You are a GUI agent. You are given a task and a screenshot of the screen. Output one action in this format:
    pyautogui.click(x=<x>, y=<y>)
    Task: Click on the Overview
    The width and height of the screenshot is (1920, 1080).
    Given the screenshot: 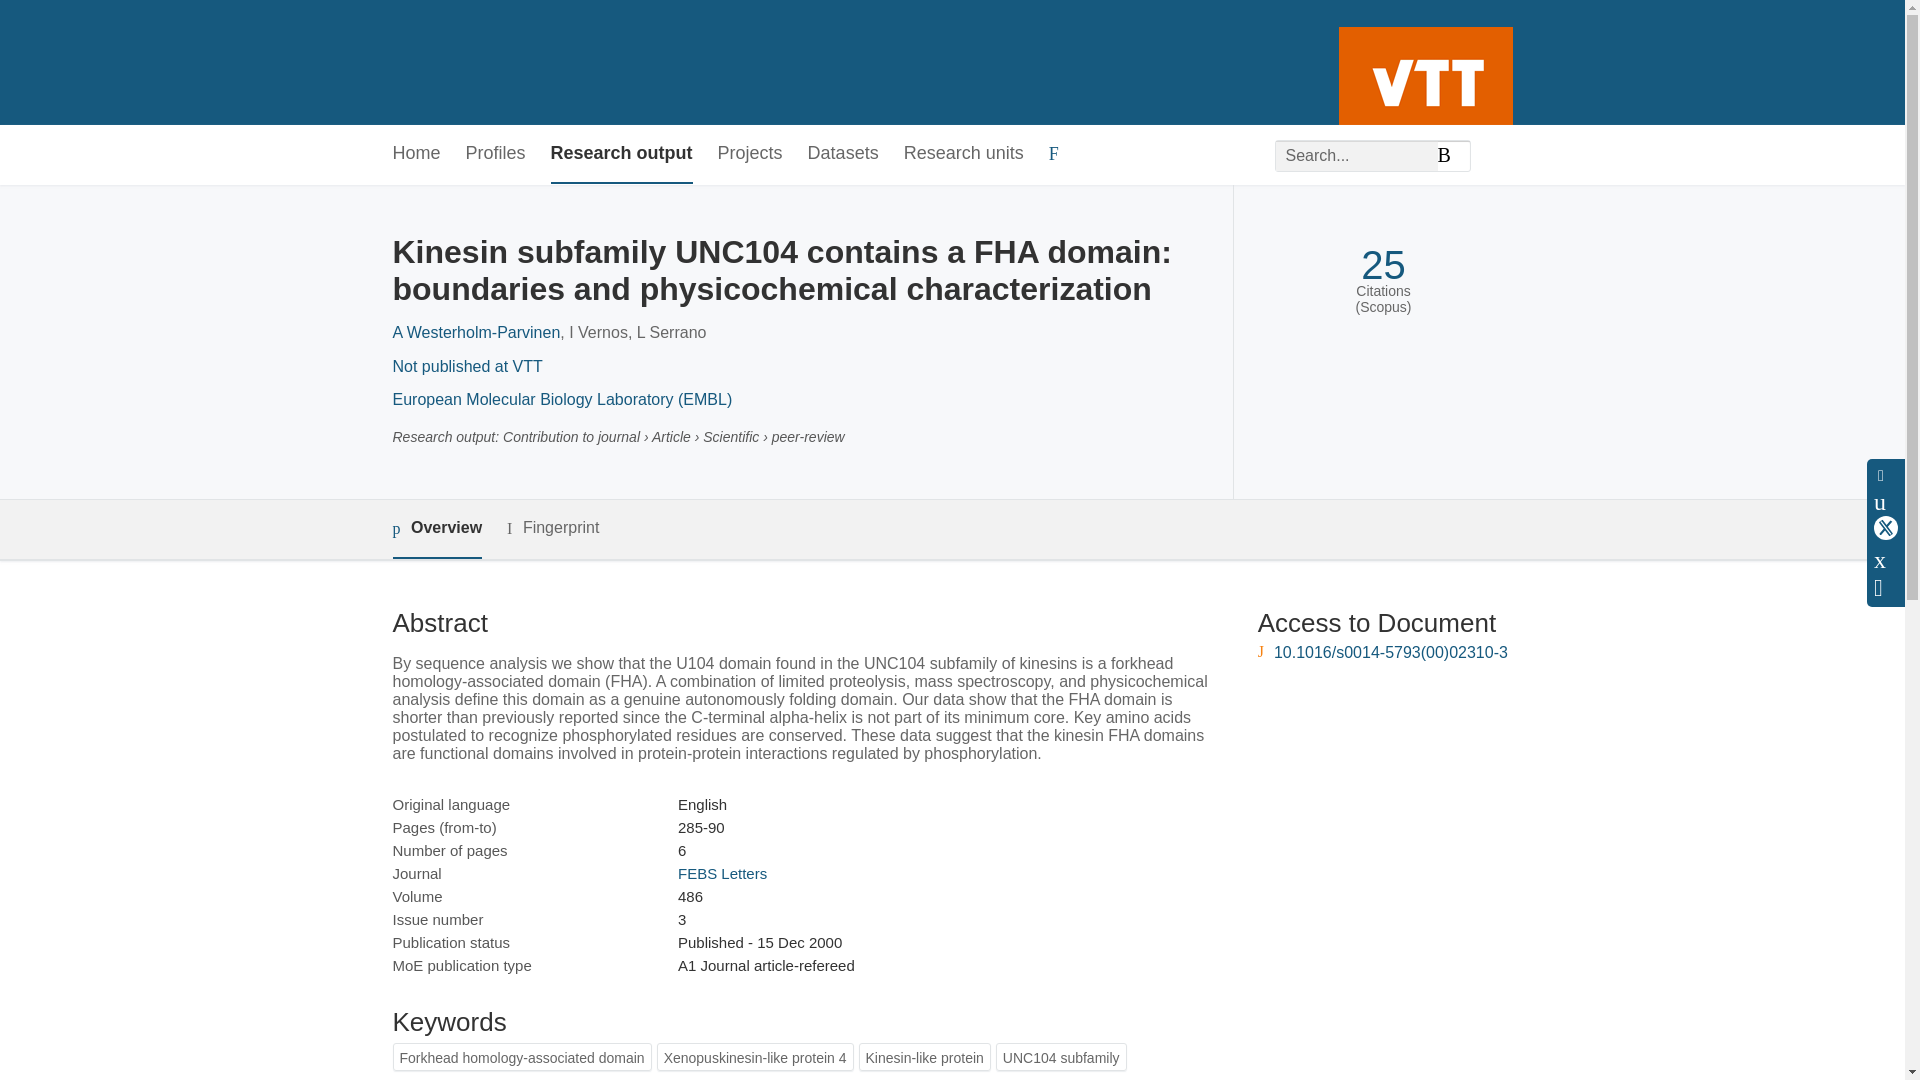 What is the action you would take?
    pyautogui.click(x=436, y=530)
    